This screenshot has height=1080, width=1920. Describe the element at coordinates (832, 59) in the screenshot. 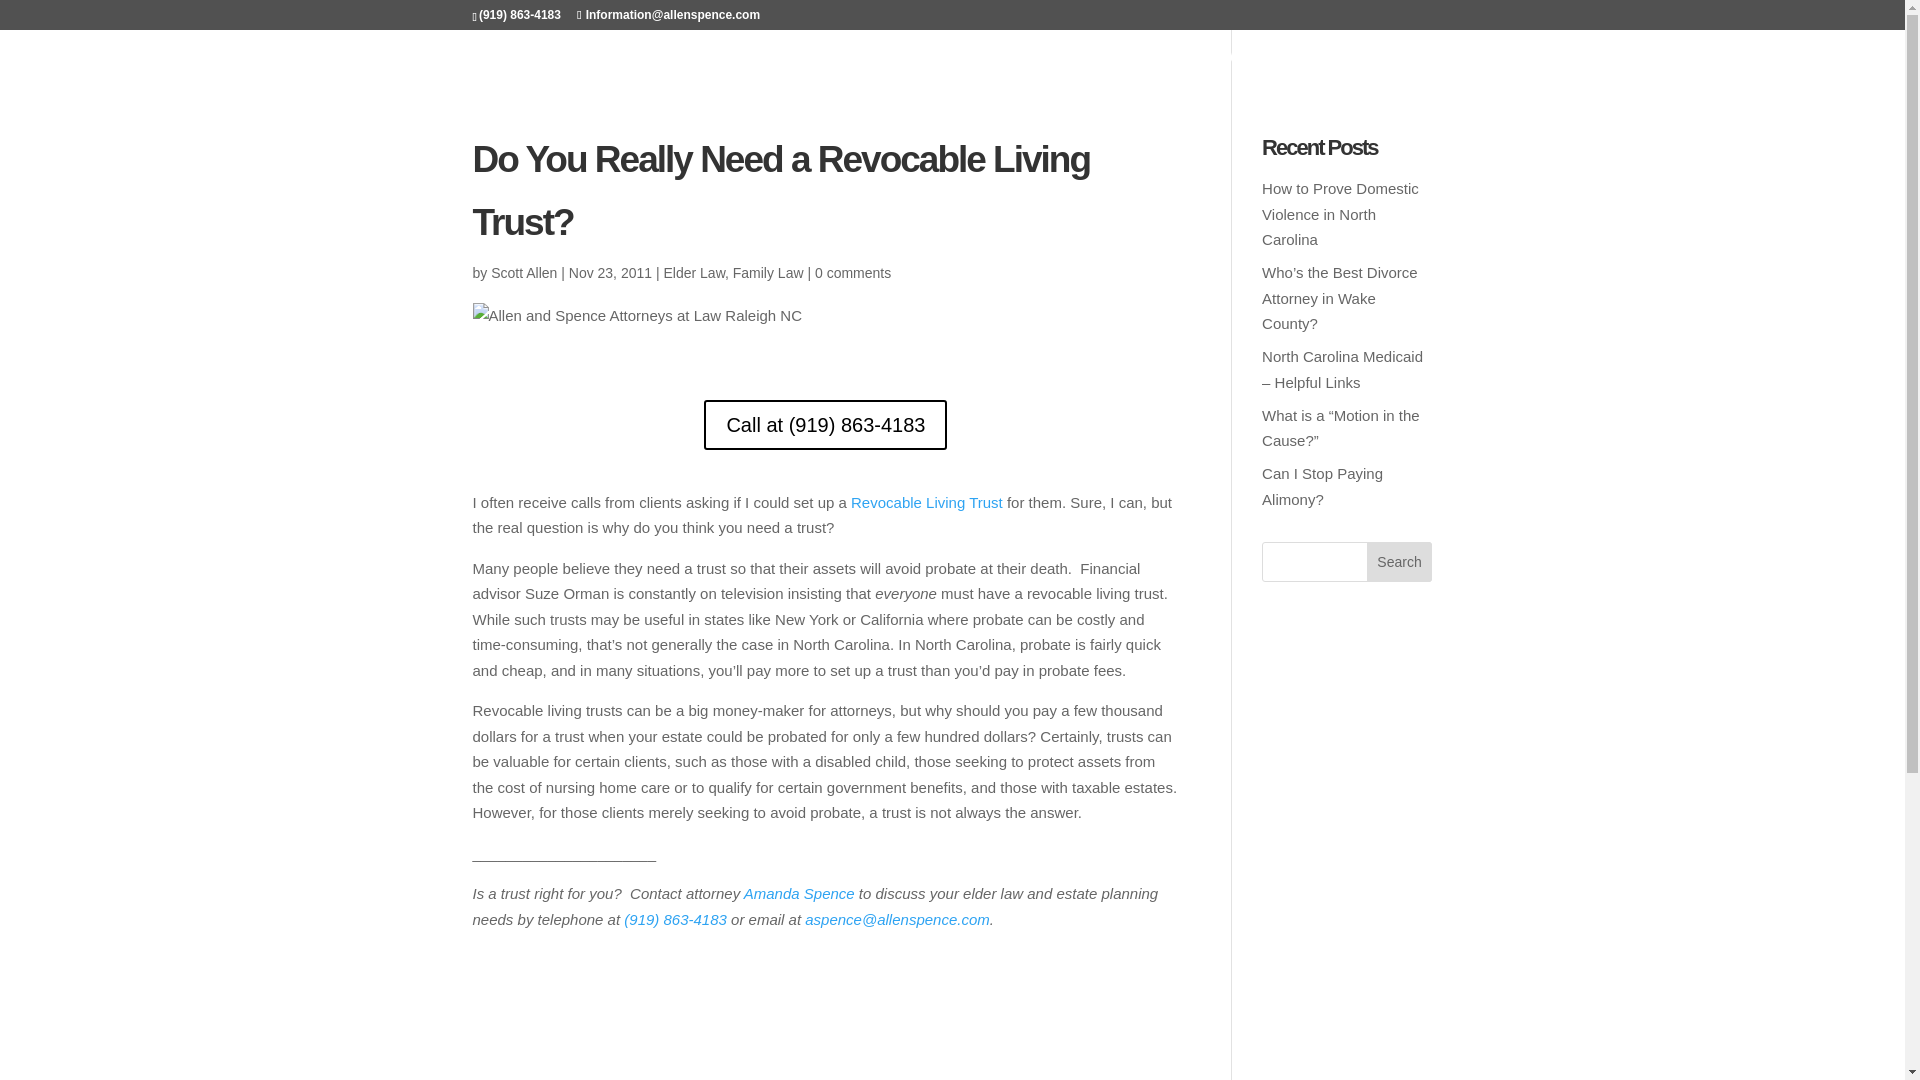

I see `About Us` at that location.